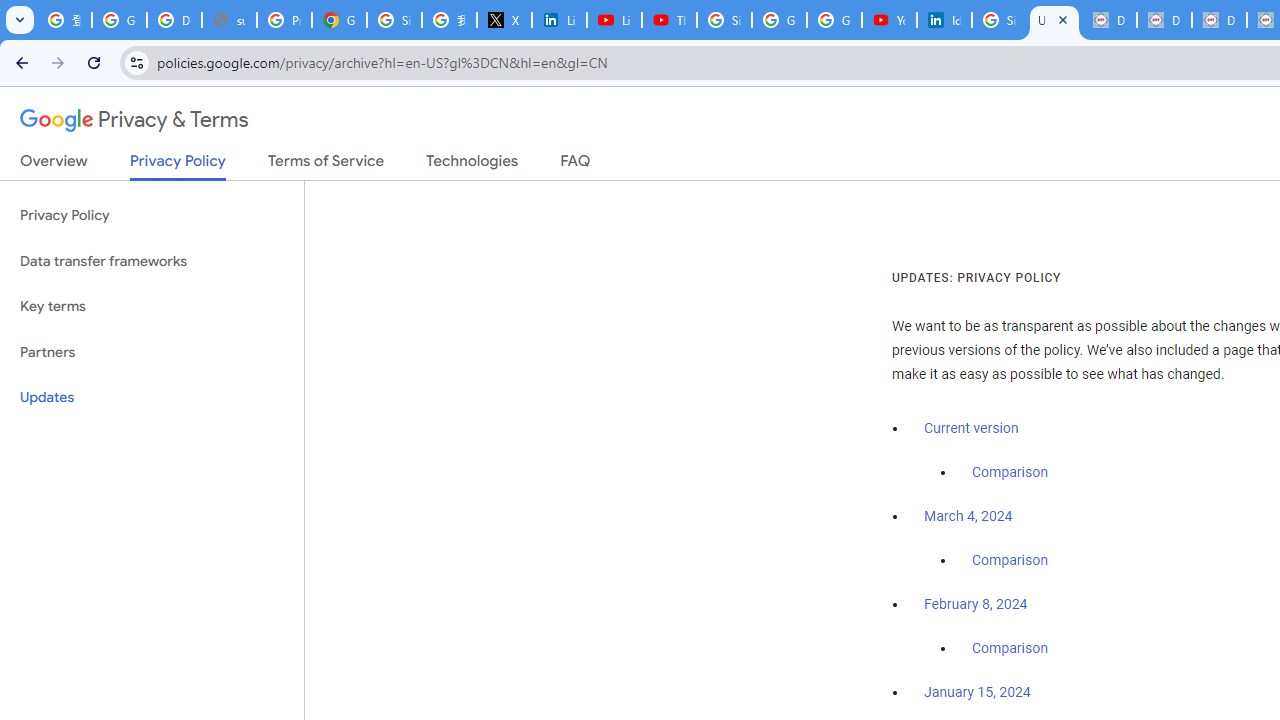 The height and width of the screenshot is (720, 1280). I want to click on Current version, so click(971, 428).